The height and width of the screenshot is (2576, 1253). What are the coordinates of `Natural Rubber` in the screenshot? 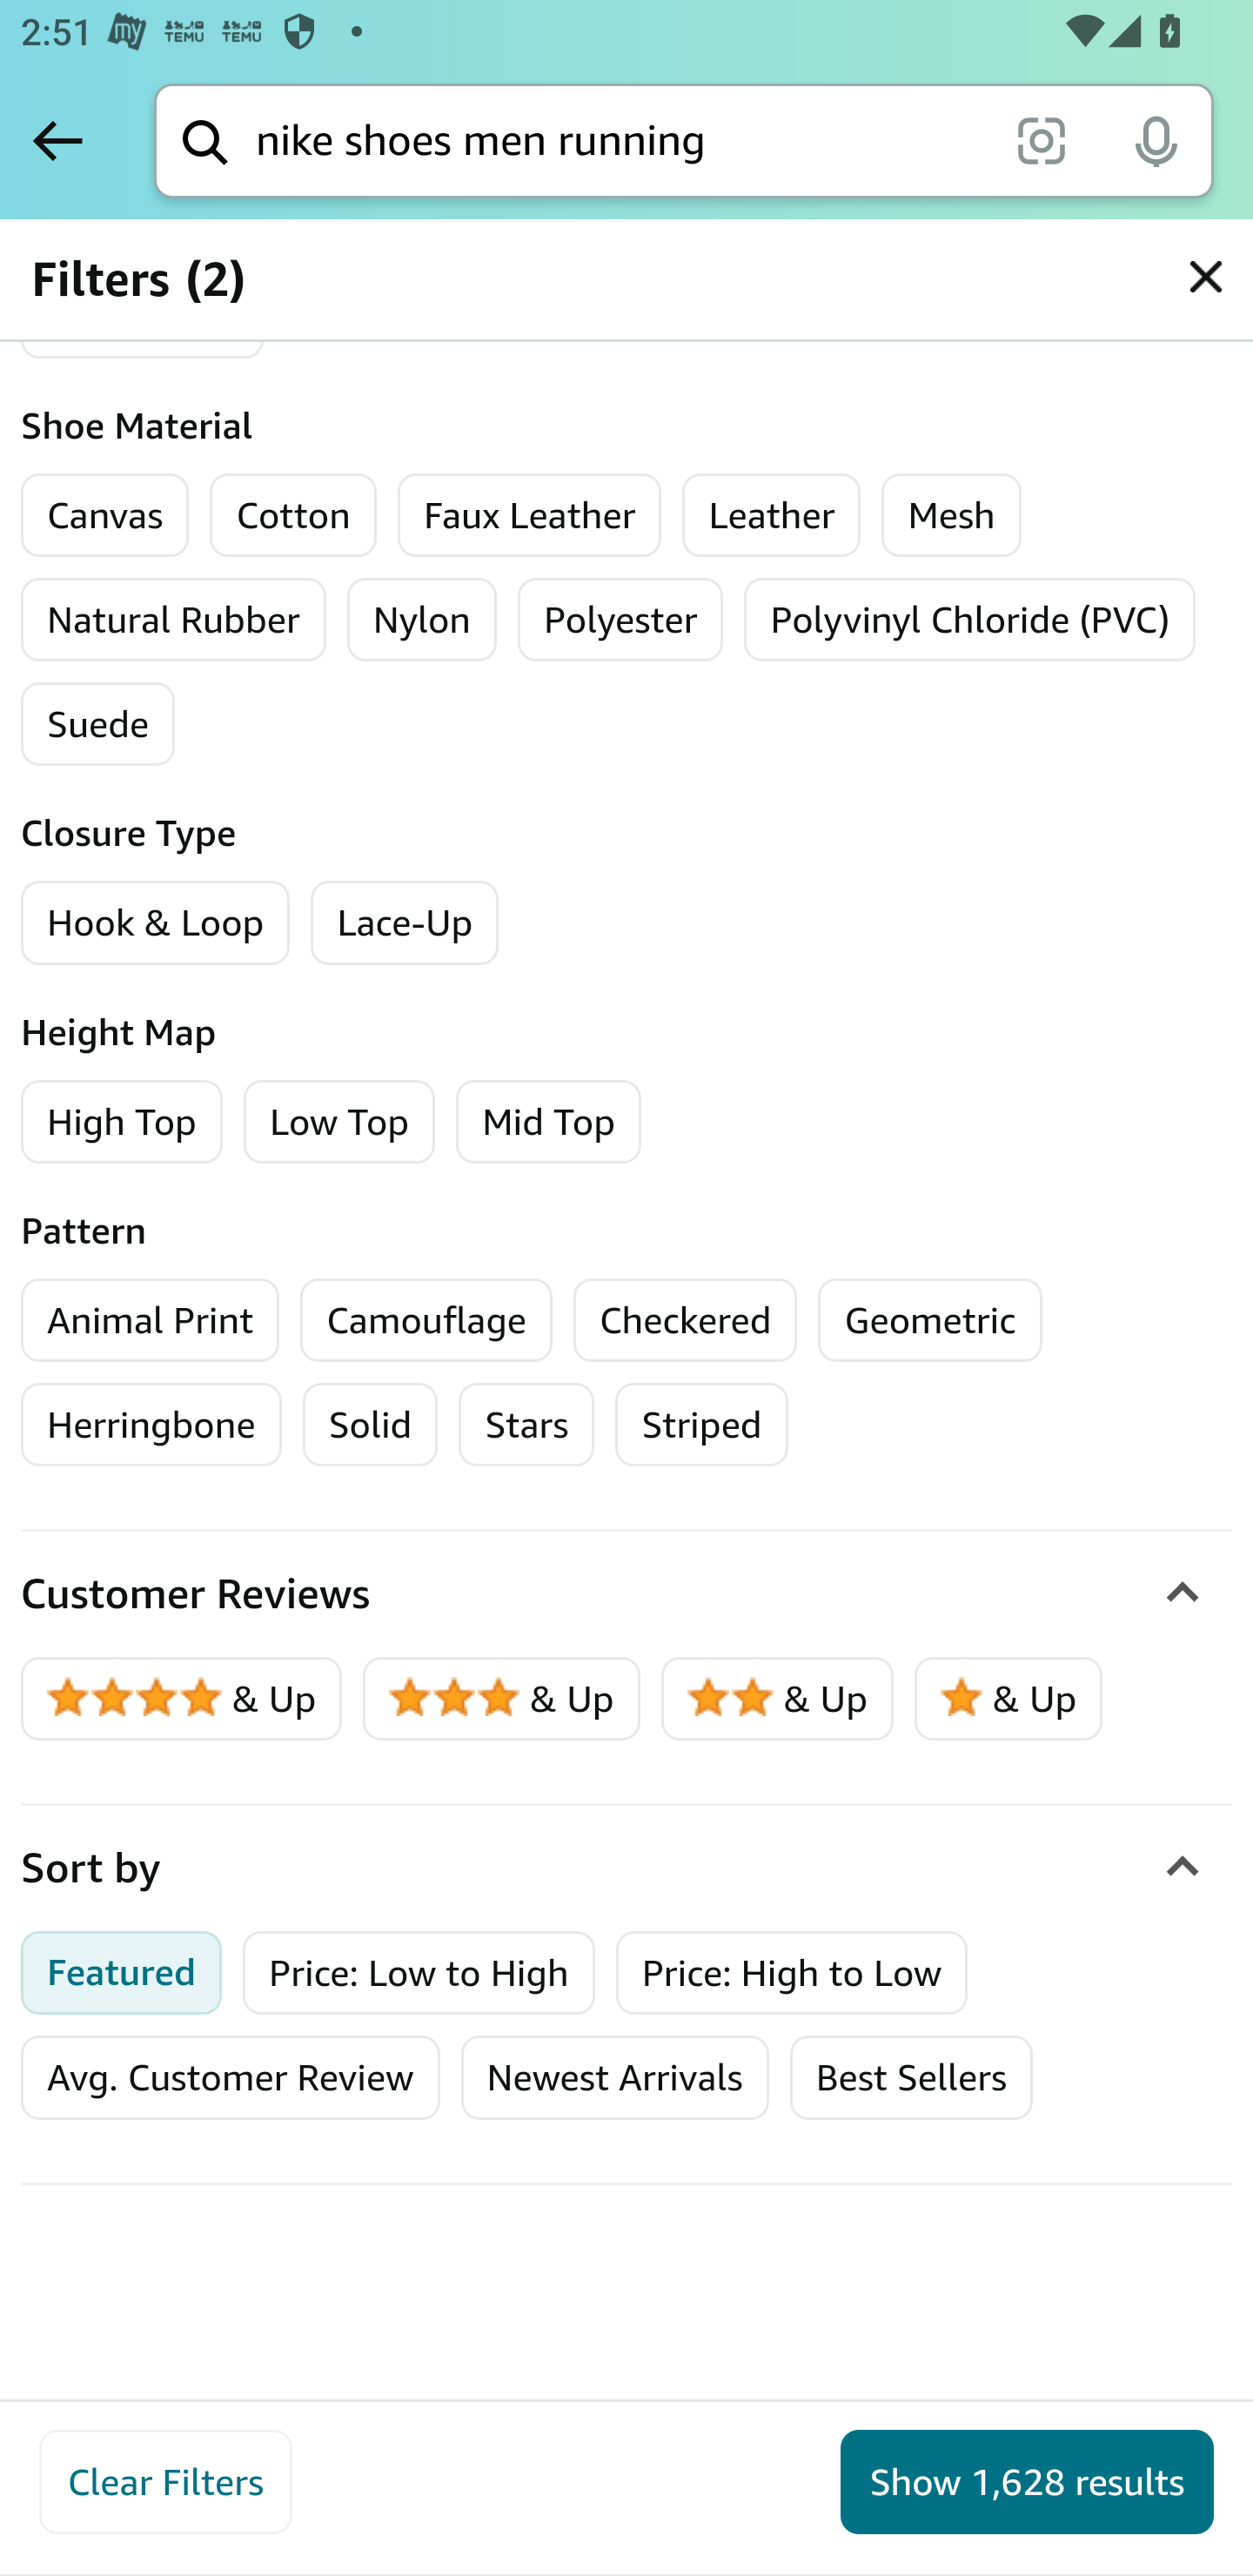 It's located at (173, 620).